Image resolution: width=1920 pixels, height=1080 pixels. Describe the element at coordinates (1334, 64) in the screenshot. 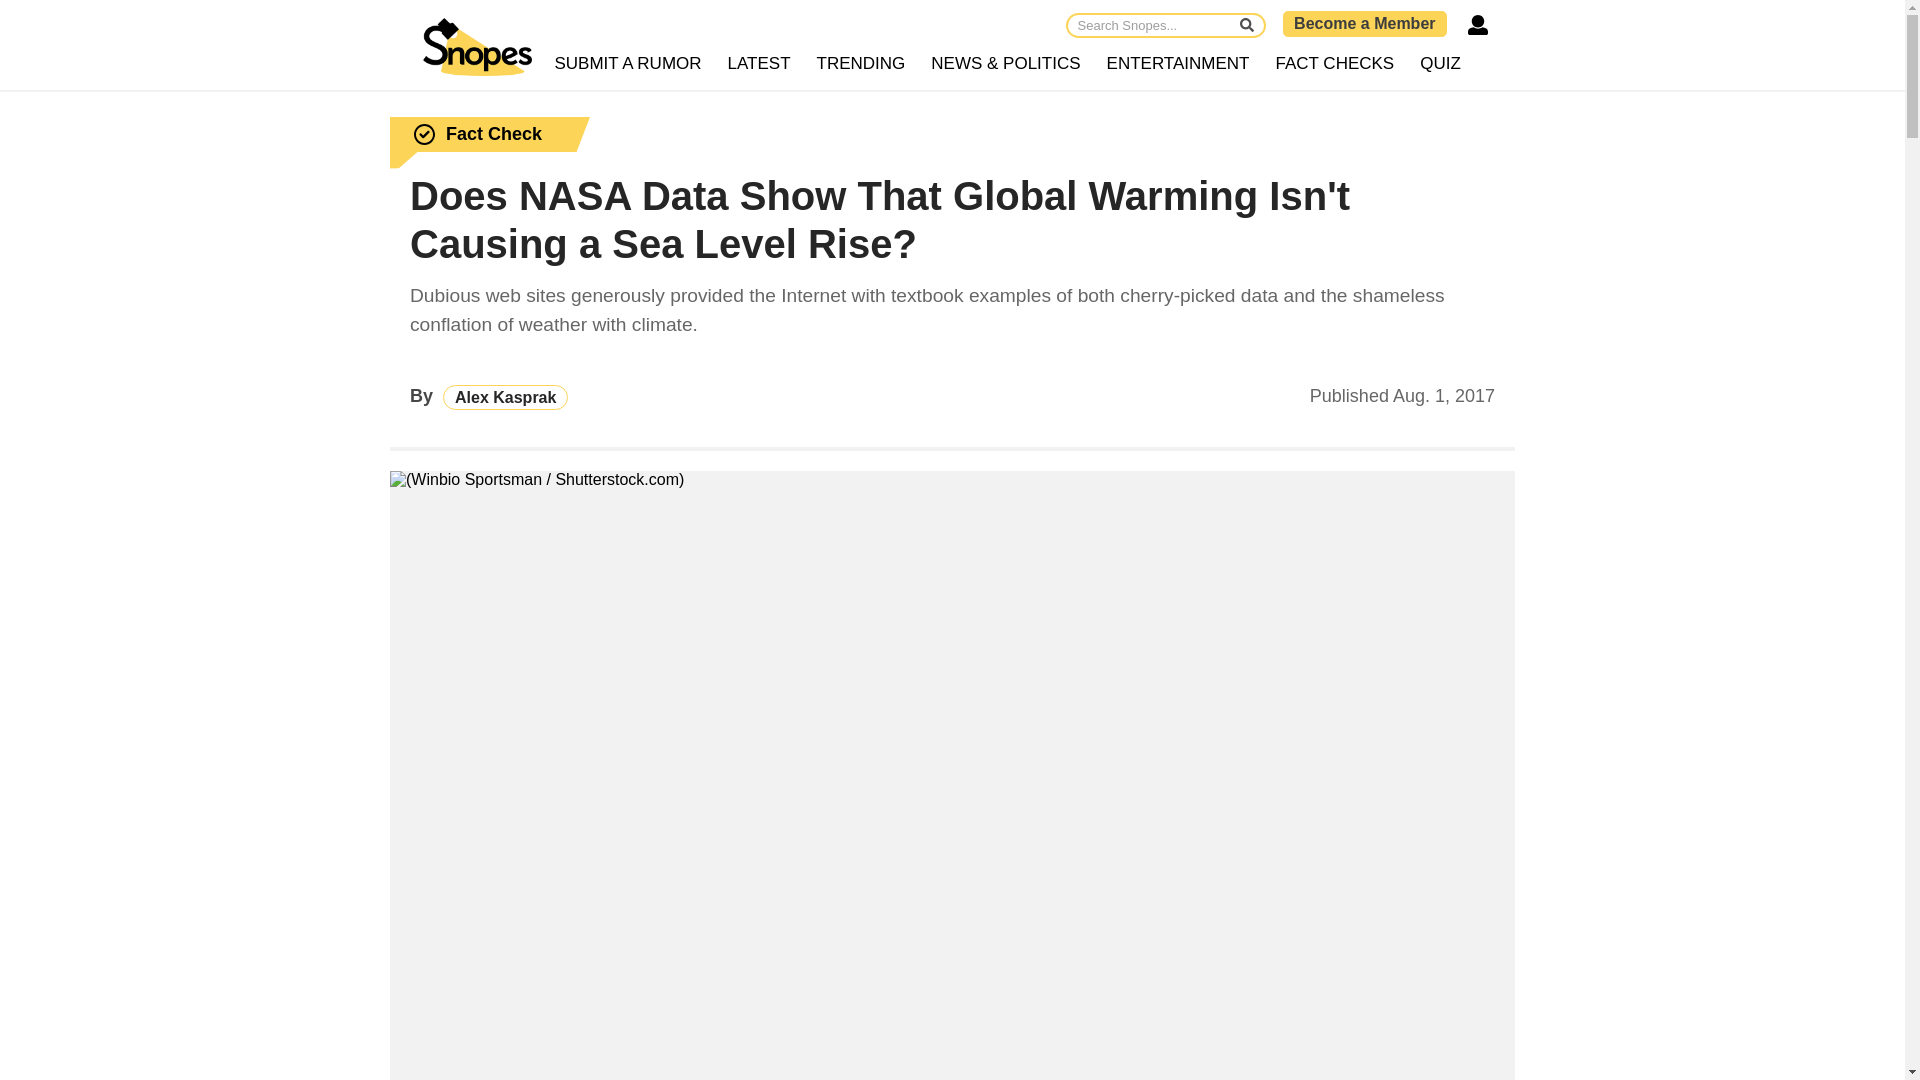

I see `FACT CHECKS` at that location.